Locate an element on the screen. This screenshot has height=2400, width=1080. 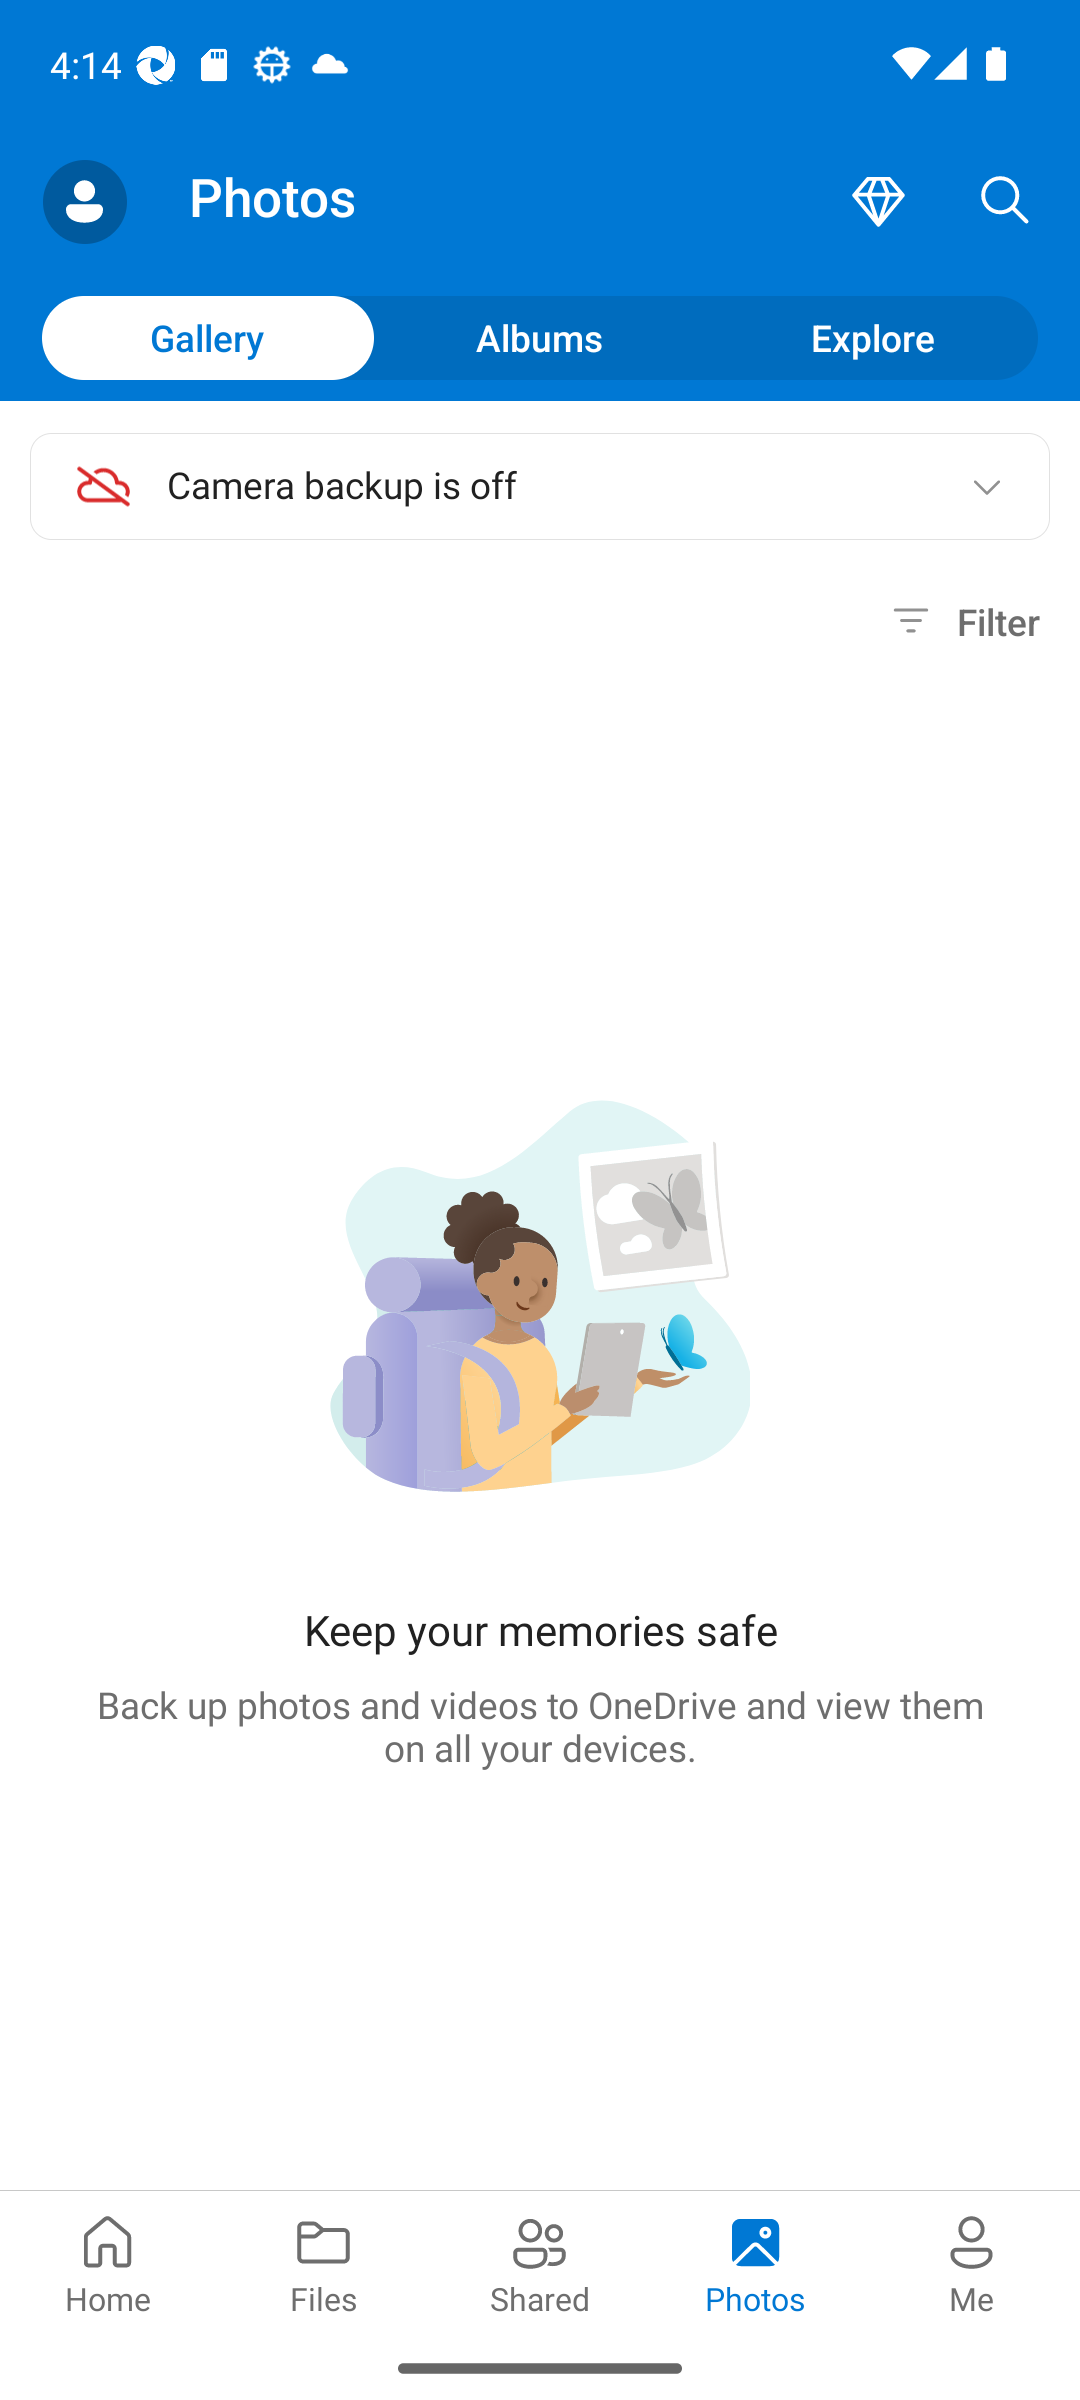
Shared pivot Shared is located at coordinates (540, 2262).